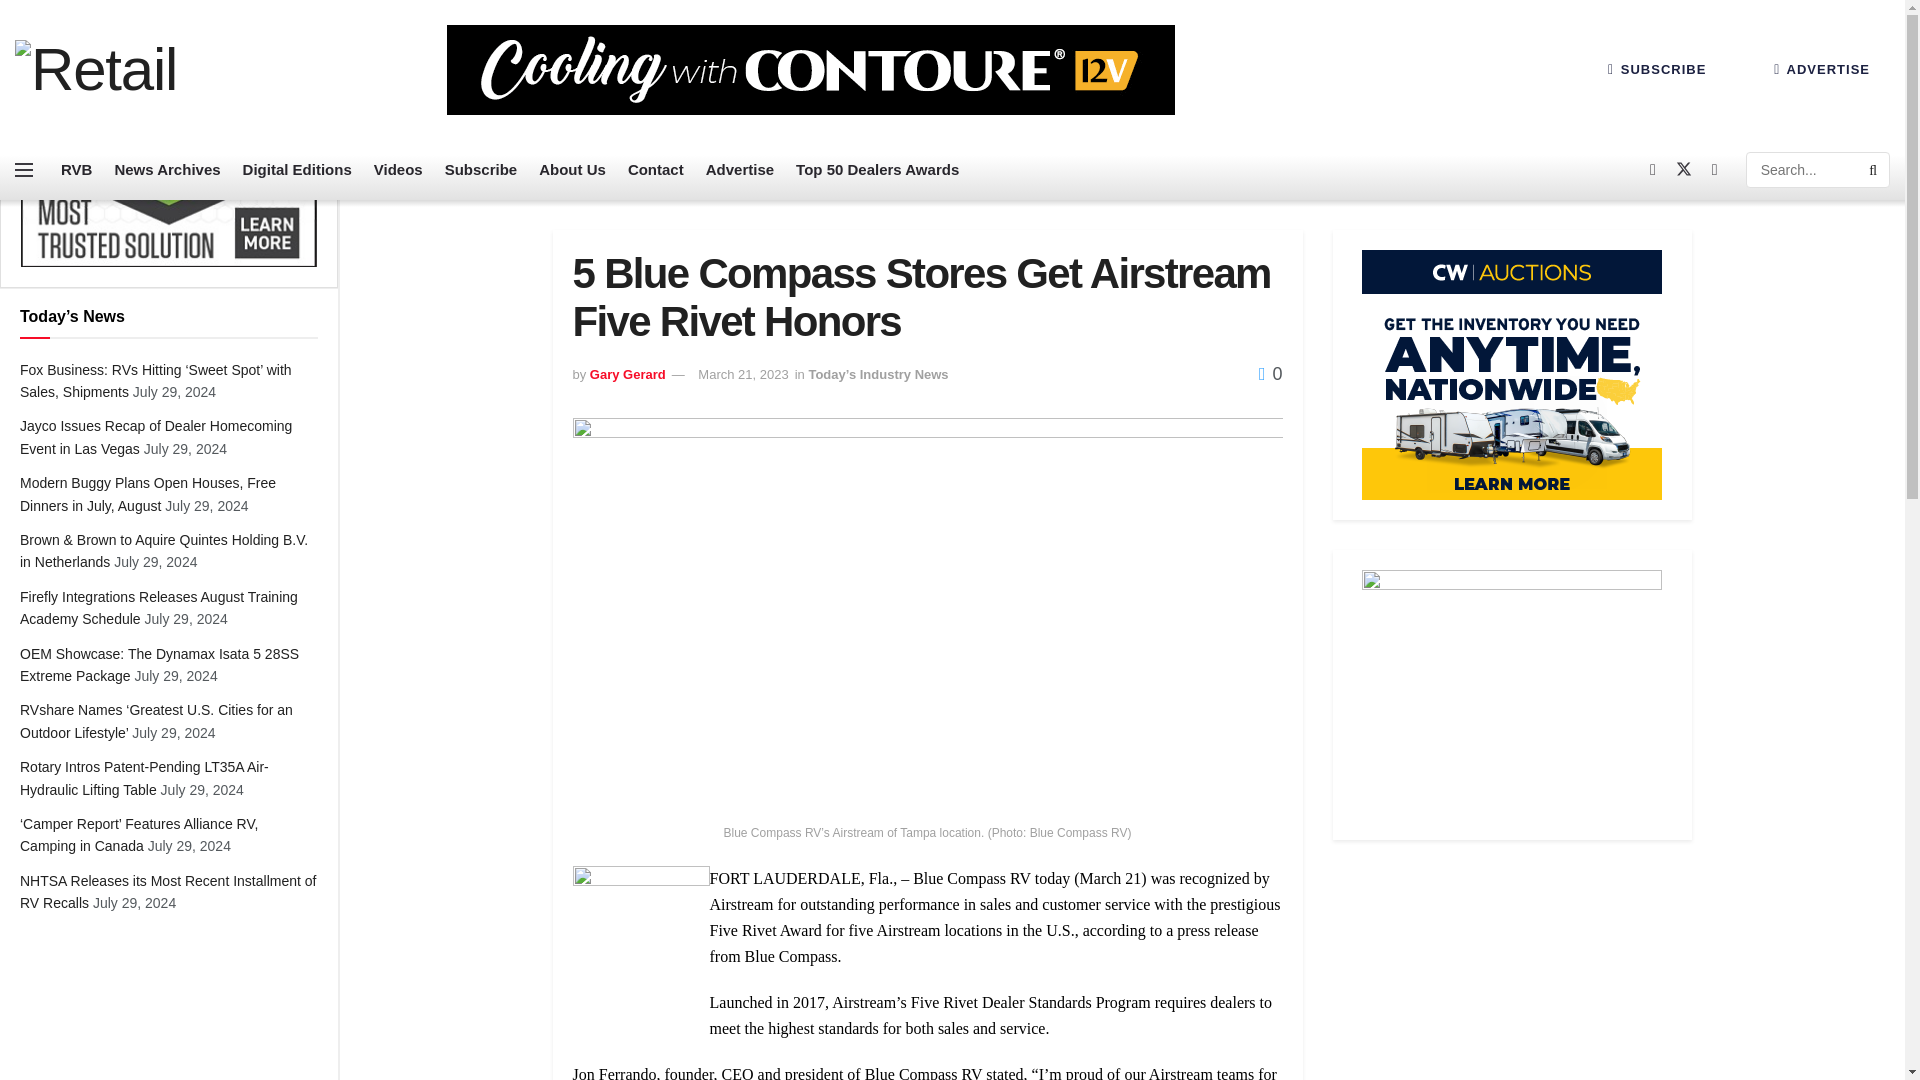 The width and height of the screenshot is (1920, 1080). I want to click on News Archives, so click(166, 170).